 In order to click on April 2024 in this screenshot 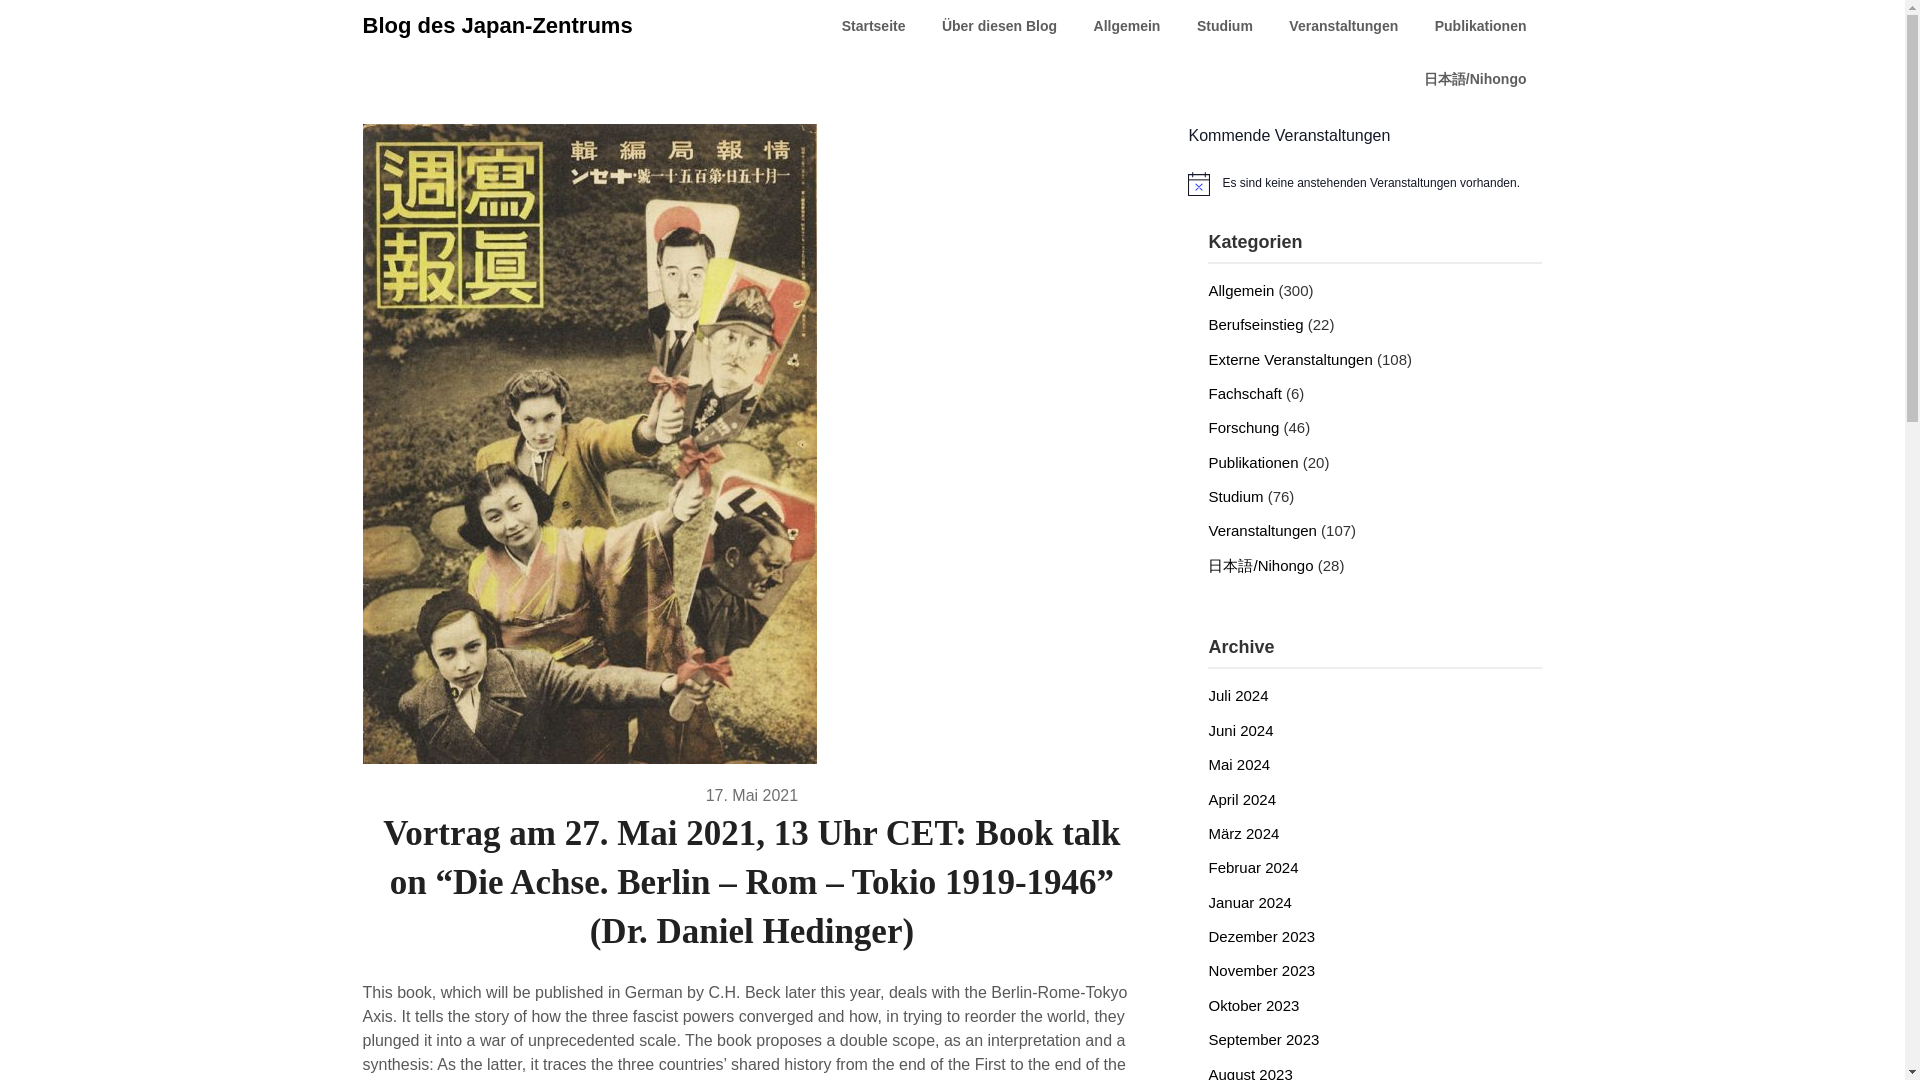, I will do `click(1242, 798)`.